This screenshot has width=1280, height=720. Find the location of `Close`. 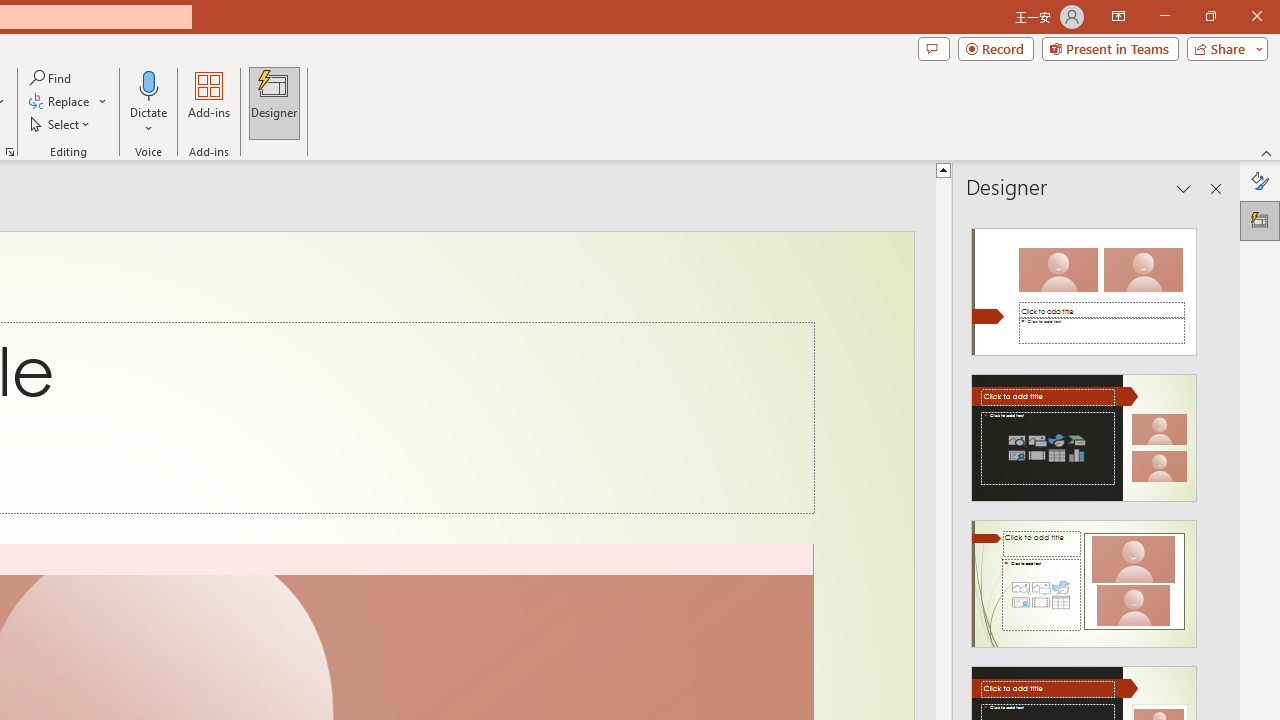

Close is located at coordinates (1256, 16).